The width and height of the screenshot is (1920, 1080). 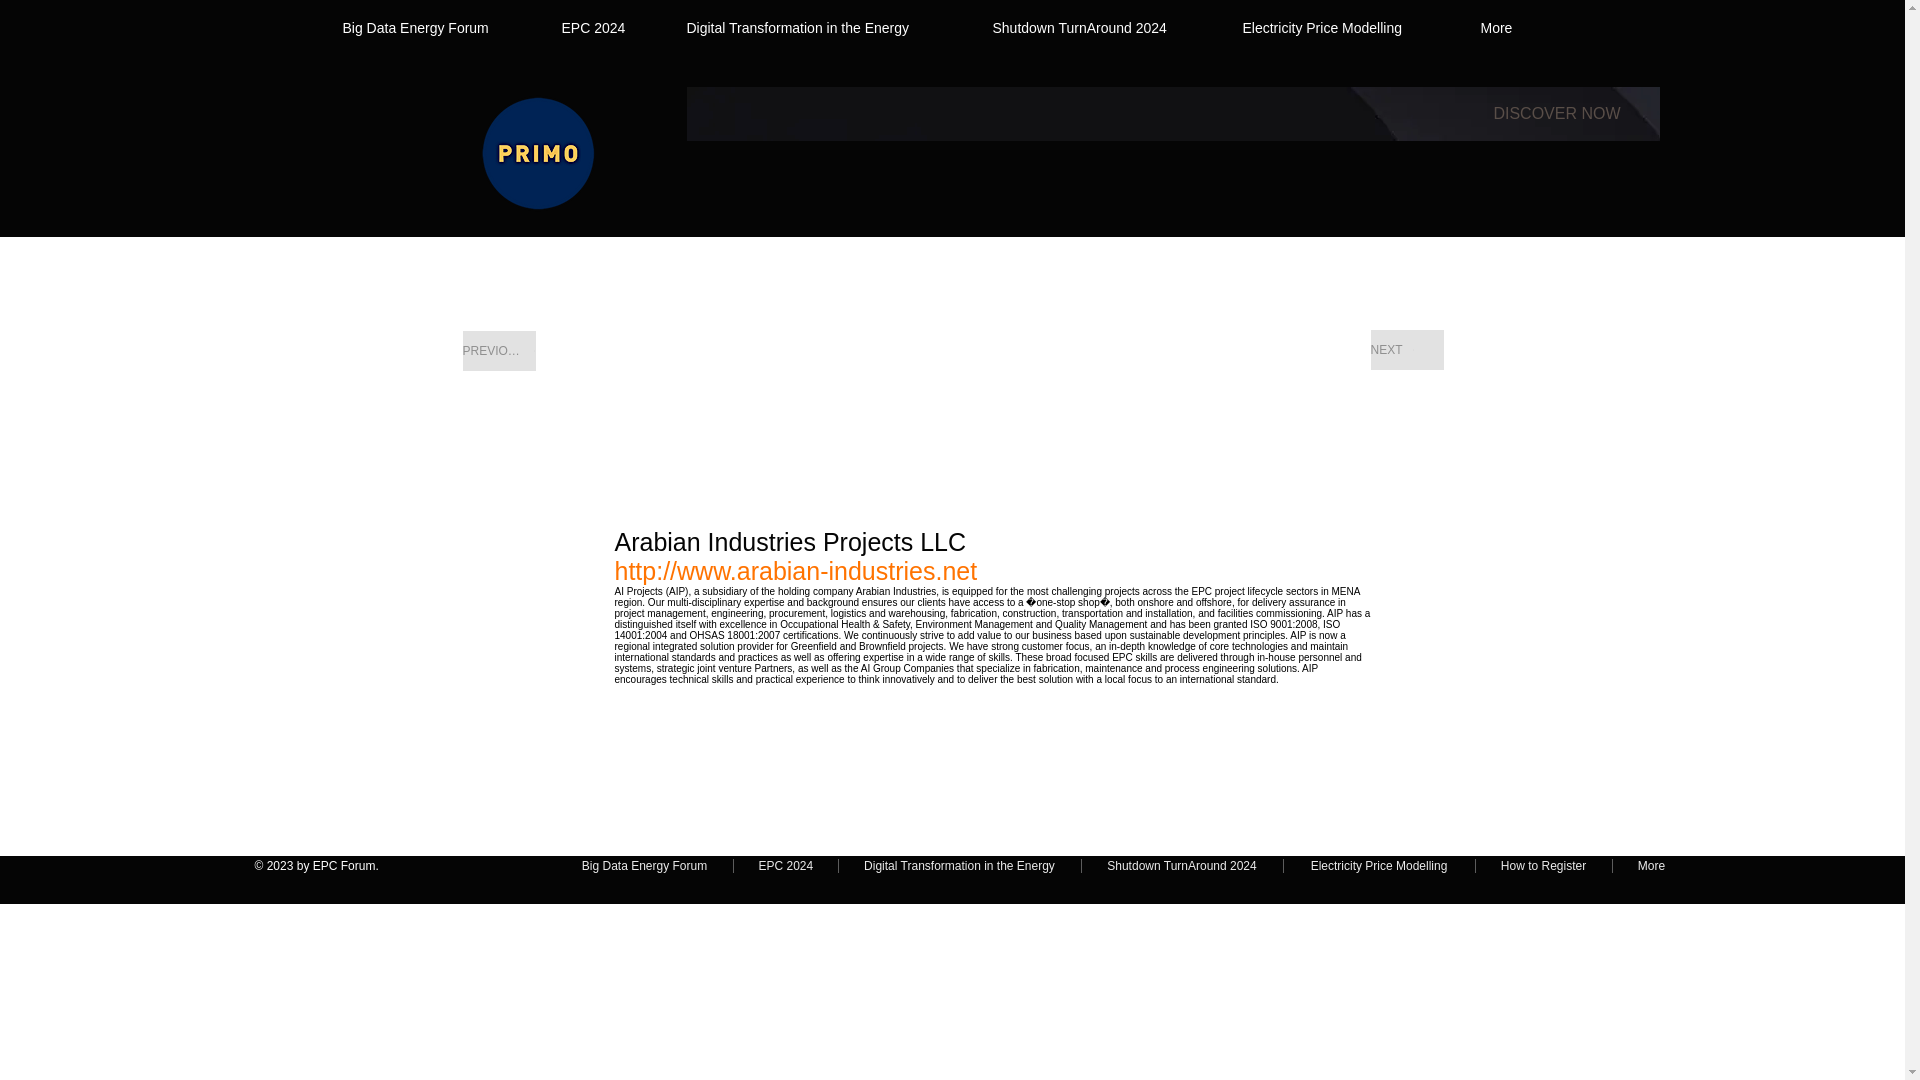 I want to click on Electricity Price Modelling, so click(x=1379, y=865).